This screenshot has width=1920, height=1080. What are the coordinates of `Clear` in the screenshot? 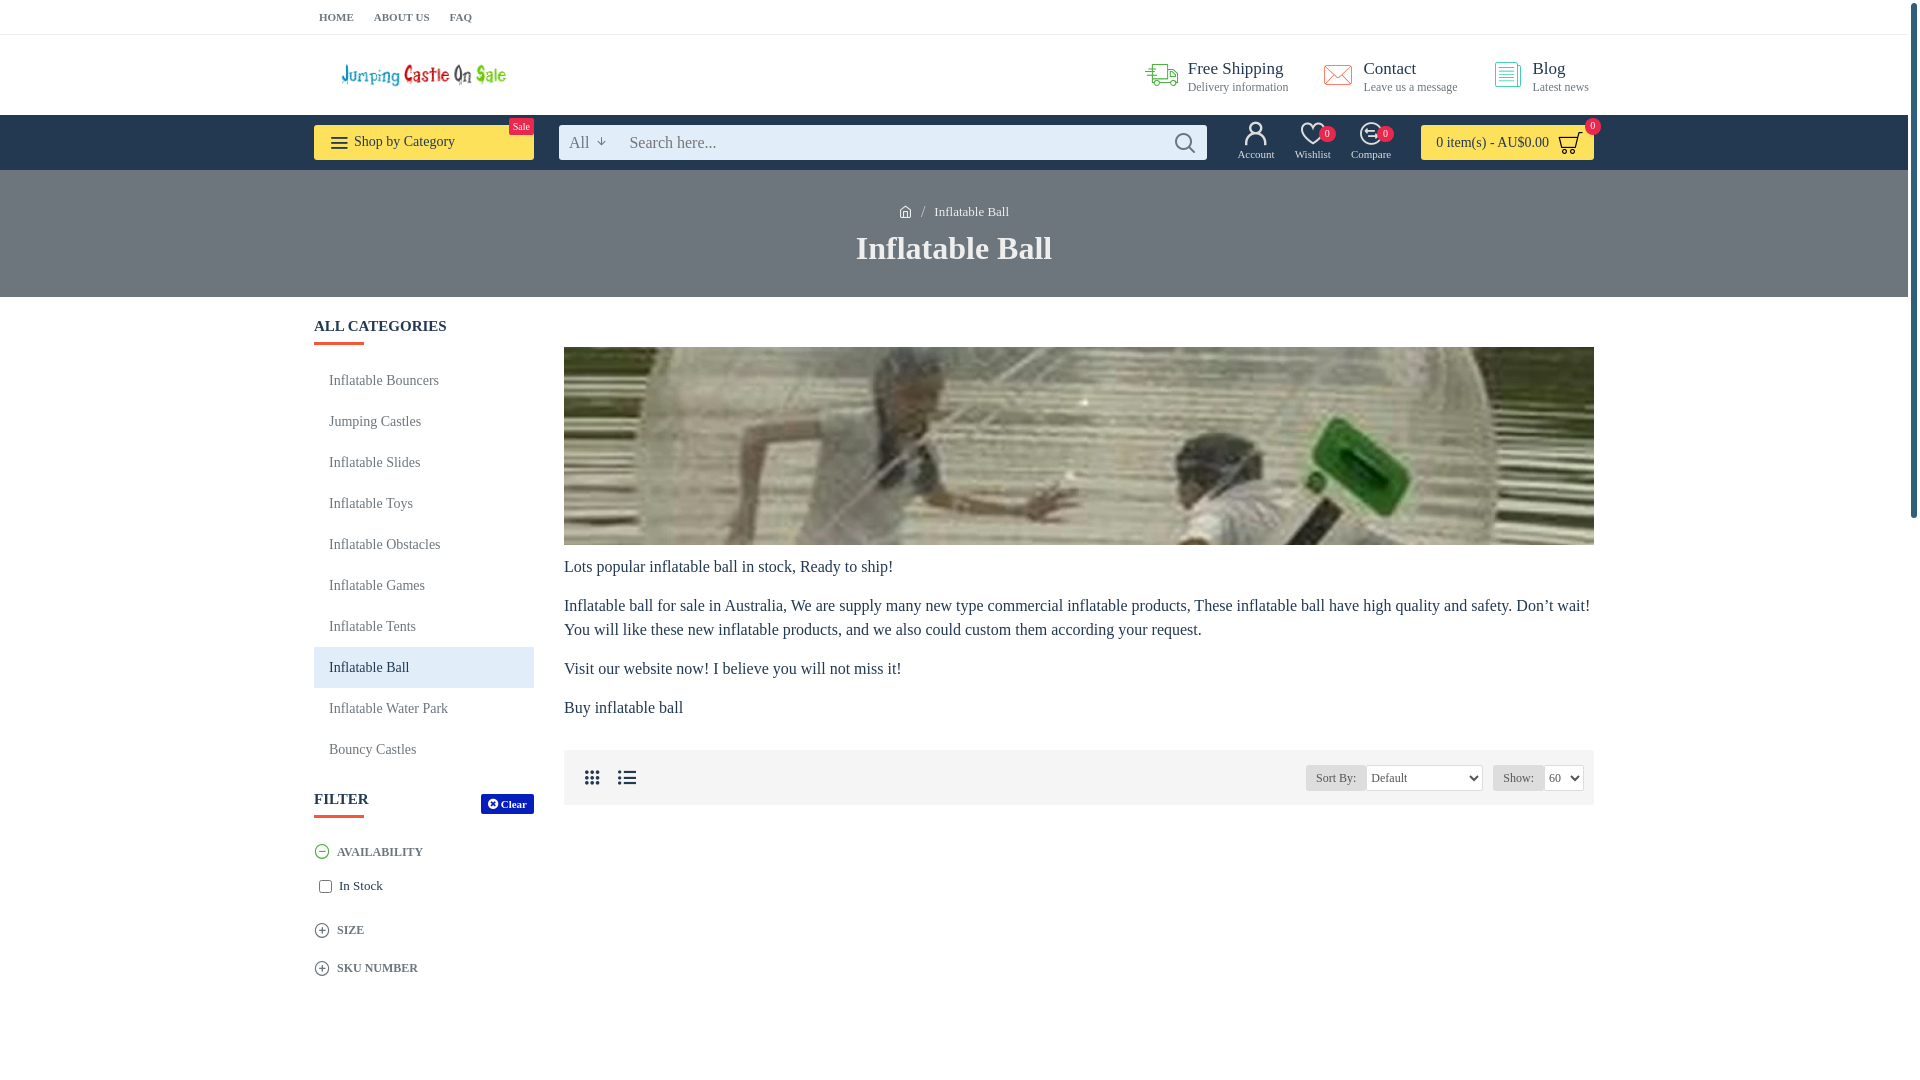 It's located at (508, 804).